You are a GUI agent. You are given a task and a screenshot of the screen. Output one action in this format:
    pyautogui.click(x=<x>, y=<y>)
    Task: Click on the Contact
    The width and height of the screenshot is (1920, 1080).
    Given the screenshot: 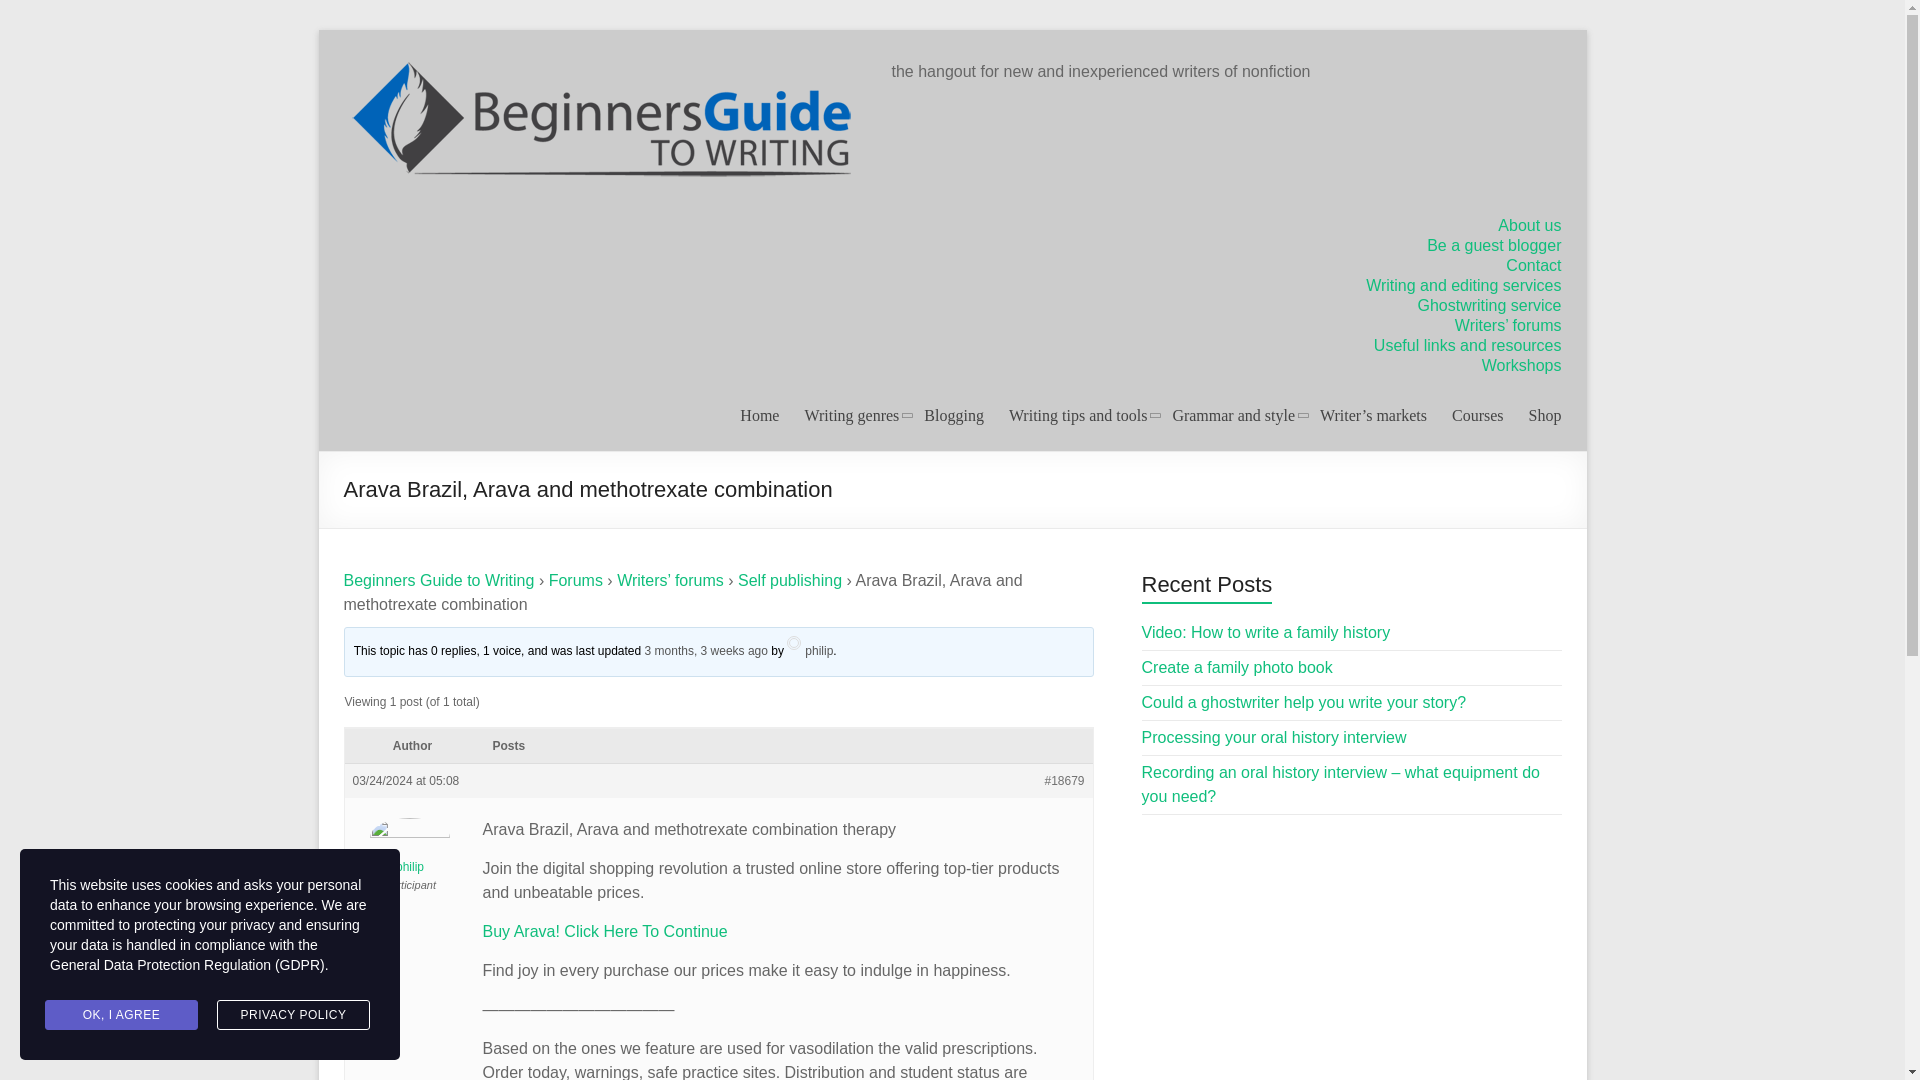 What is the action you would take?
    pyautogui.click(x=1532, y=266)
    